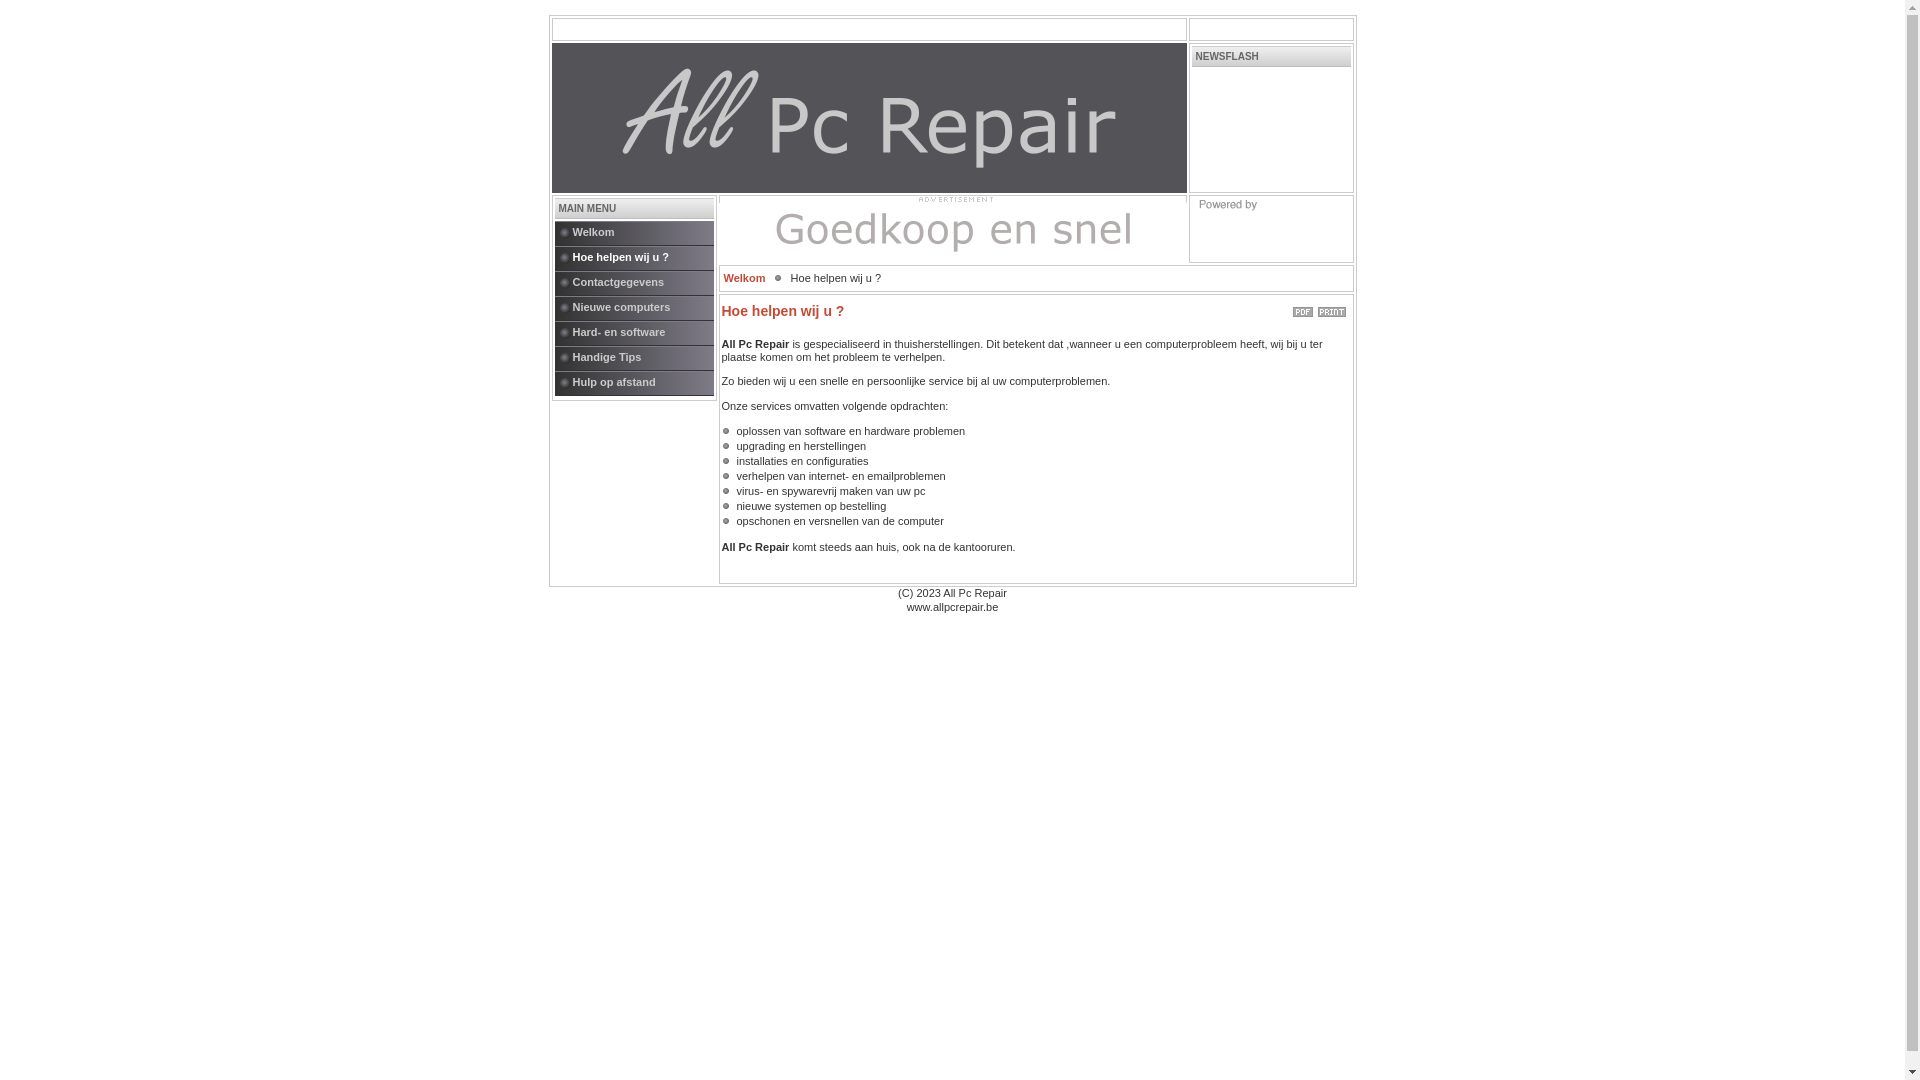  Describe the element at coordinates (642, 358) in the screenshot. I see `Handige Tips` at that location.